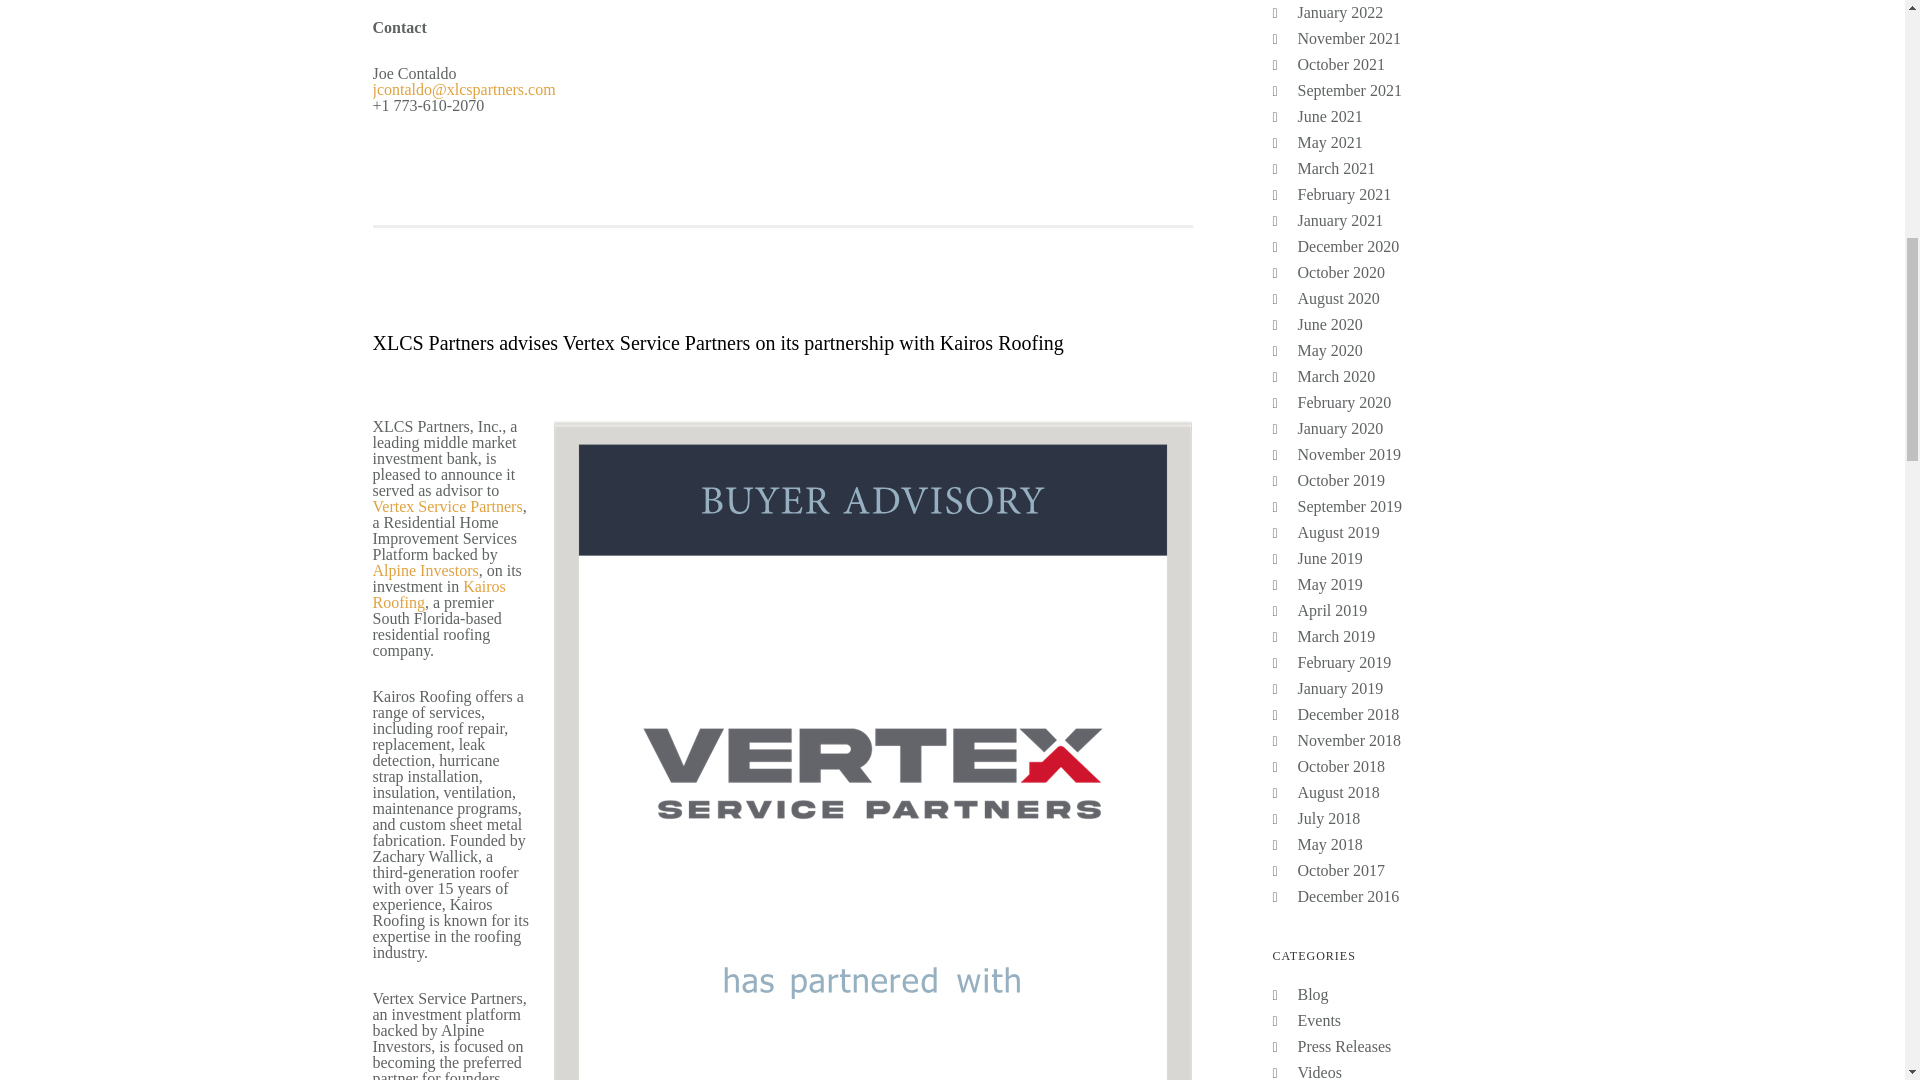 The image size is (1920, 1080). Describe the element at coordinates (438, 594) in the screenshot. I see `Kairos Roofing` at that location.